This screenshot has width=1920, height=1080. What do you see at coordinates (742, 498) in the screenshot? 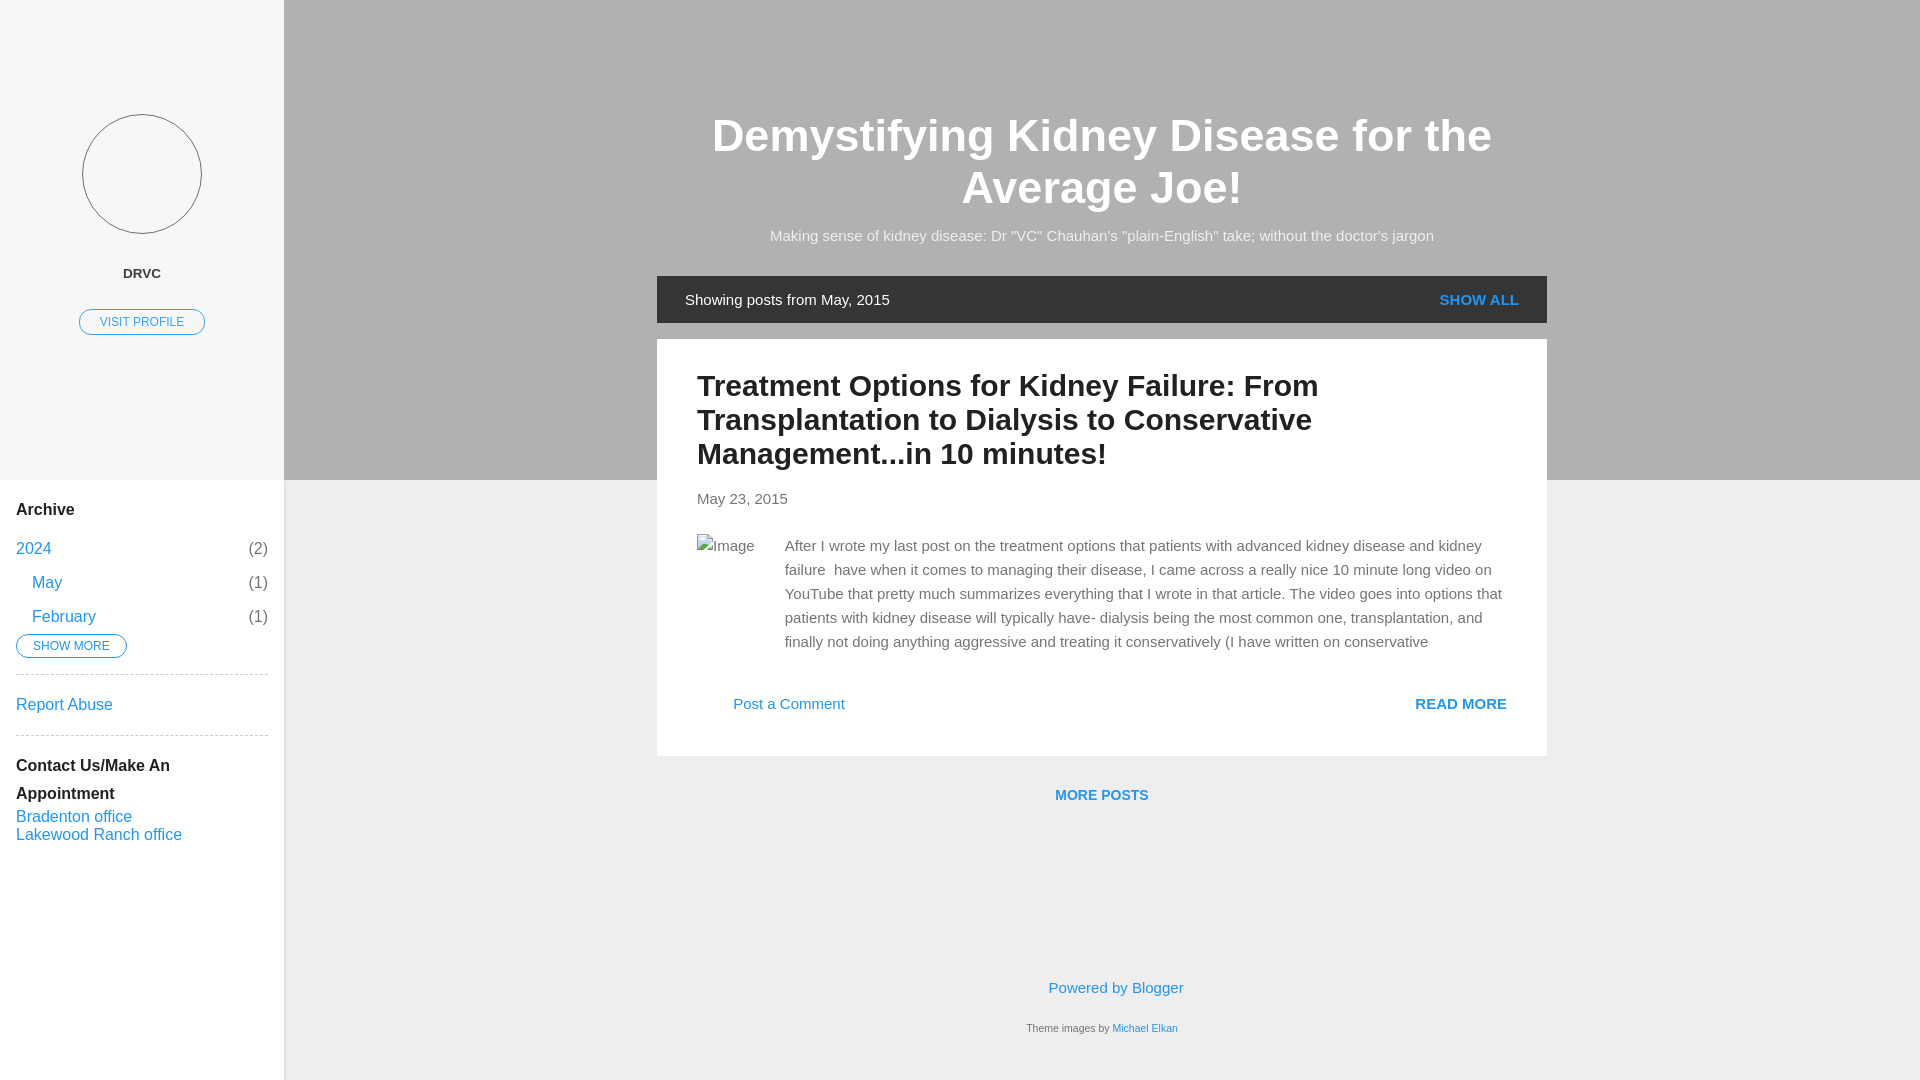
I see `May 23, 2015` at bounding box center [742, 498].